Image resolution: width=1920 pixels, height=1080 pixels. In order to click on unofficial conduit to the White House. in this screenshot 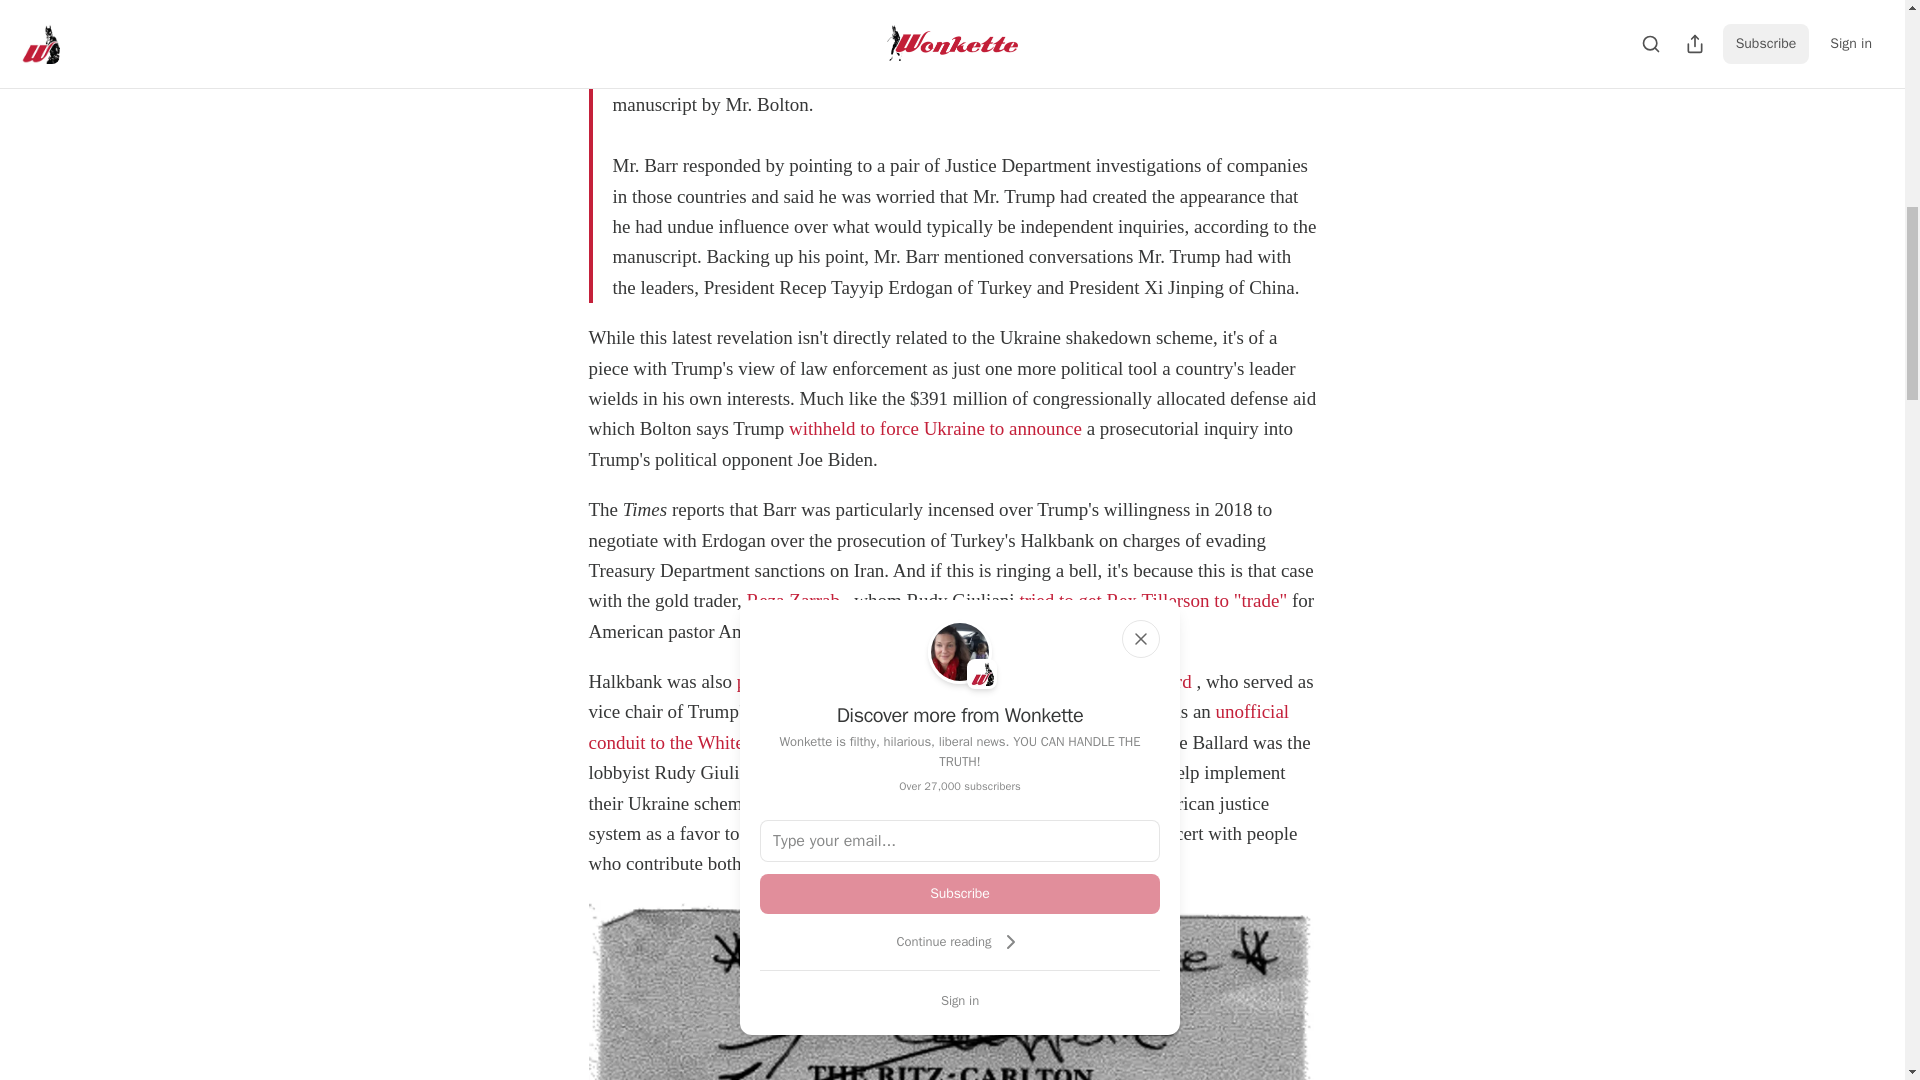, I will do `click(938, 726)`.